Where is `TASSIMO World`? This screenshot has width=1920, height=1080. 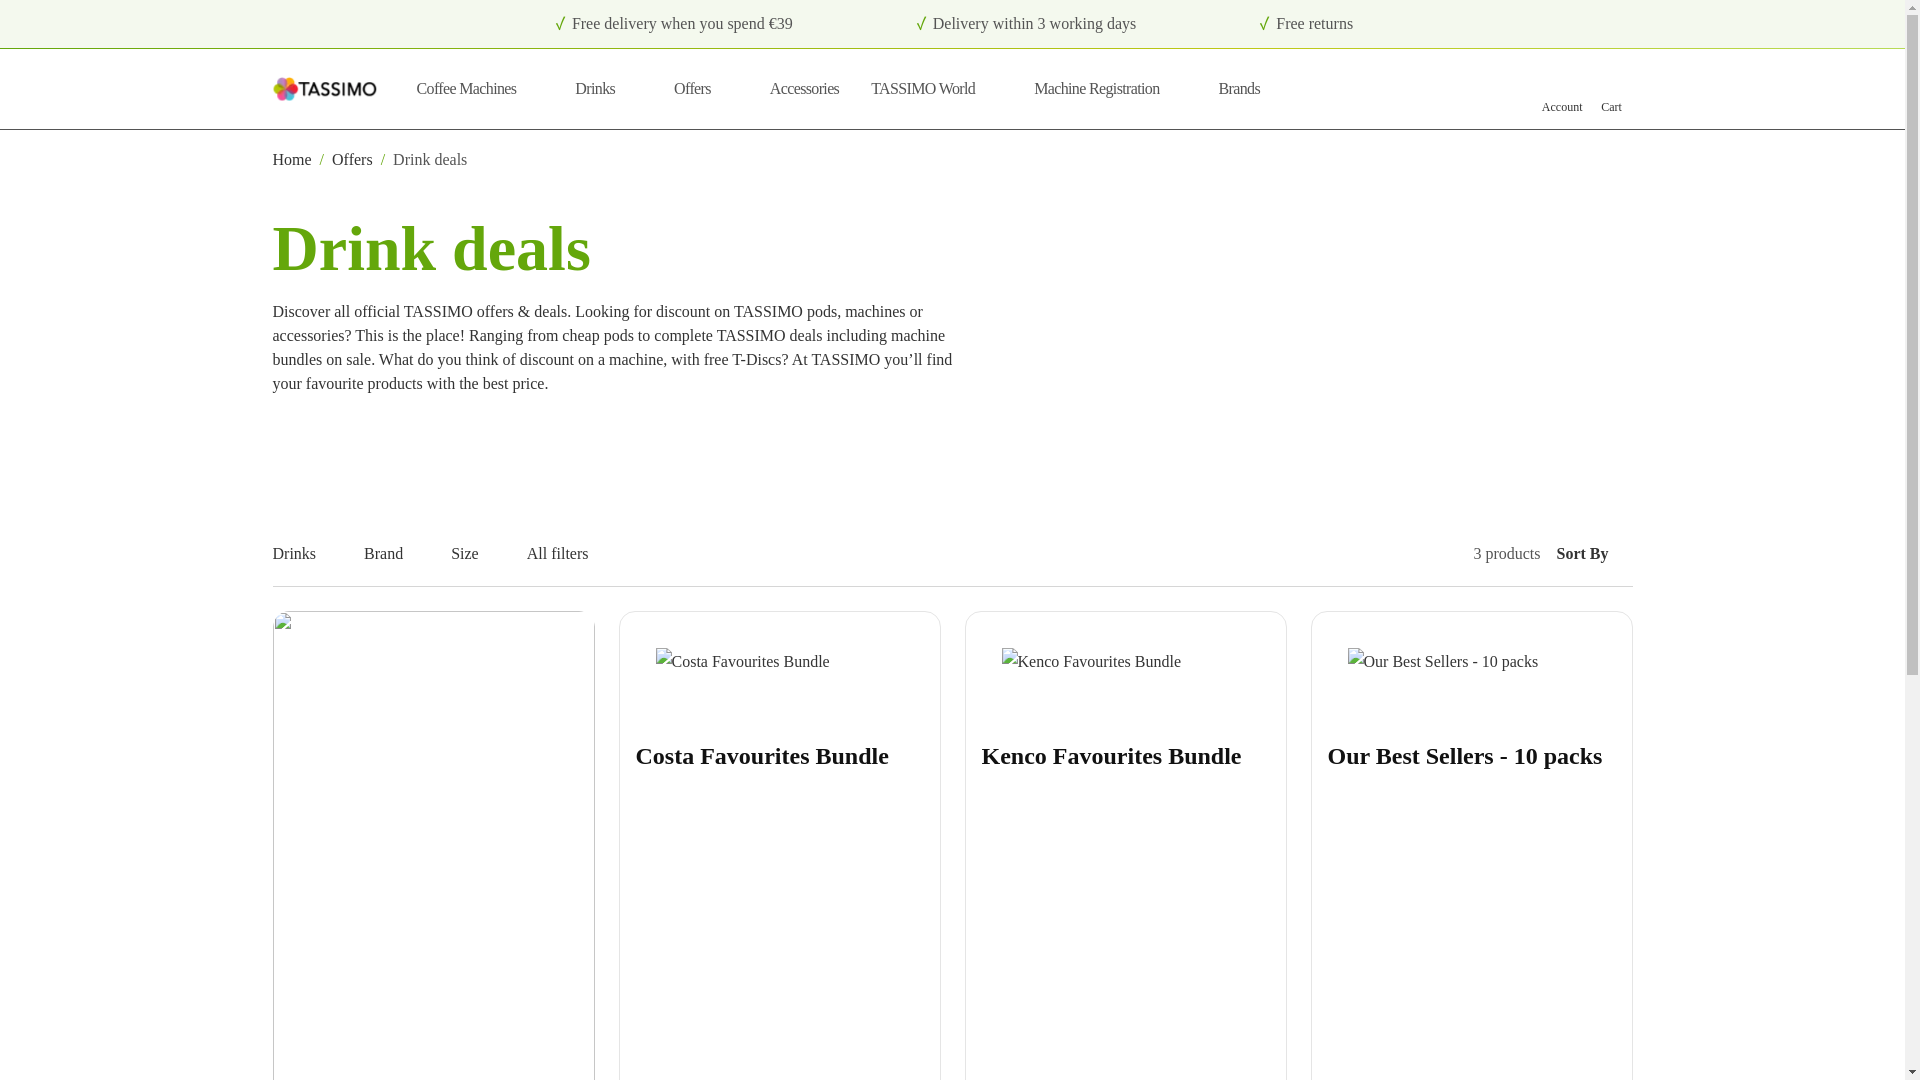 TASSIMO World is located at coordinates (705, 89).